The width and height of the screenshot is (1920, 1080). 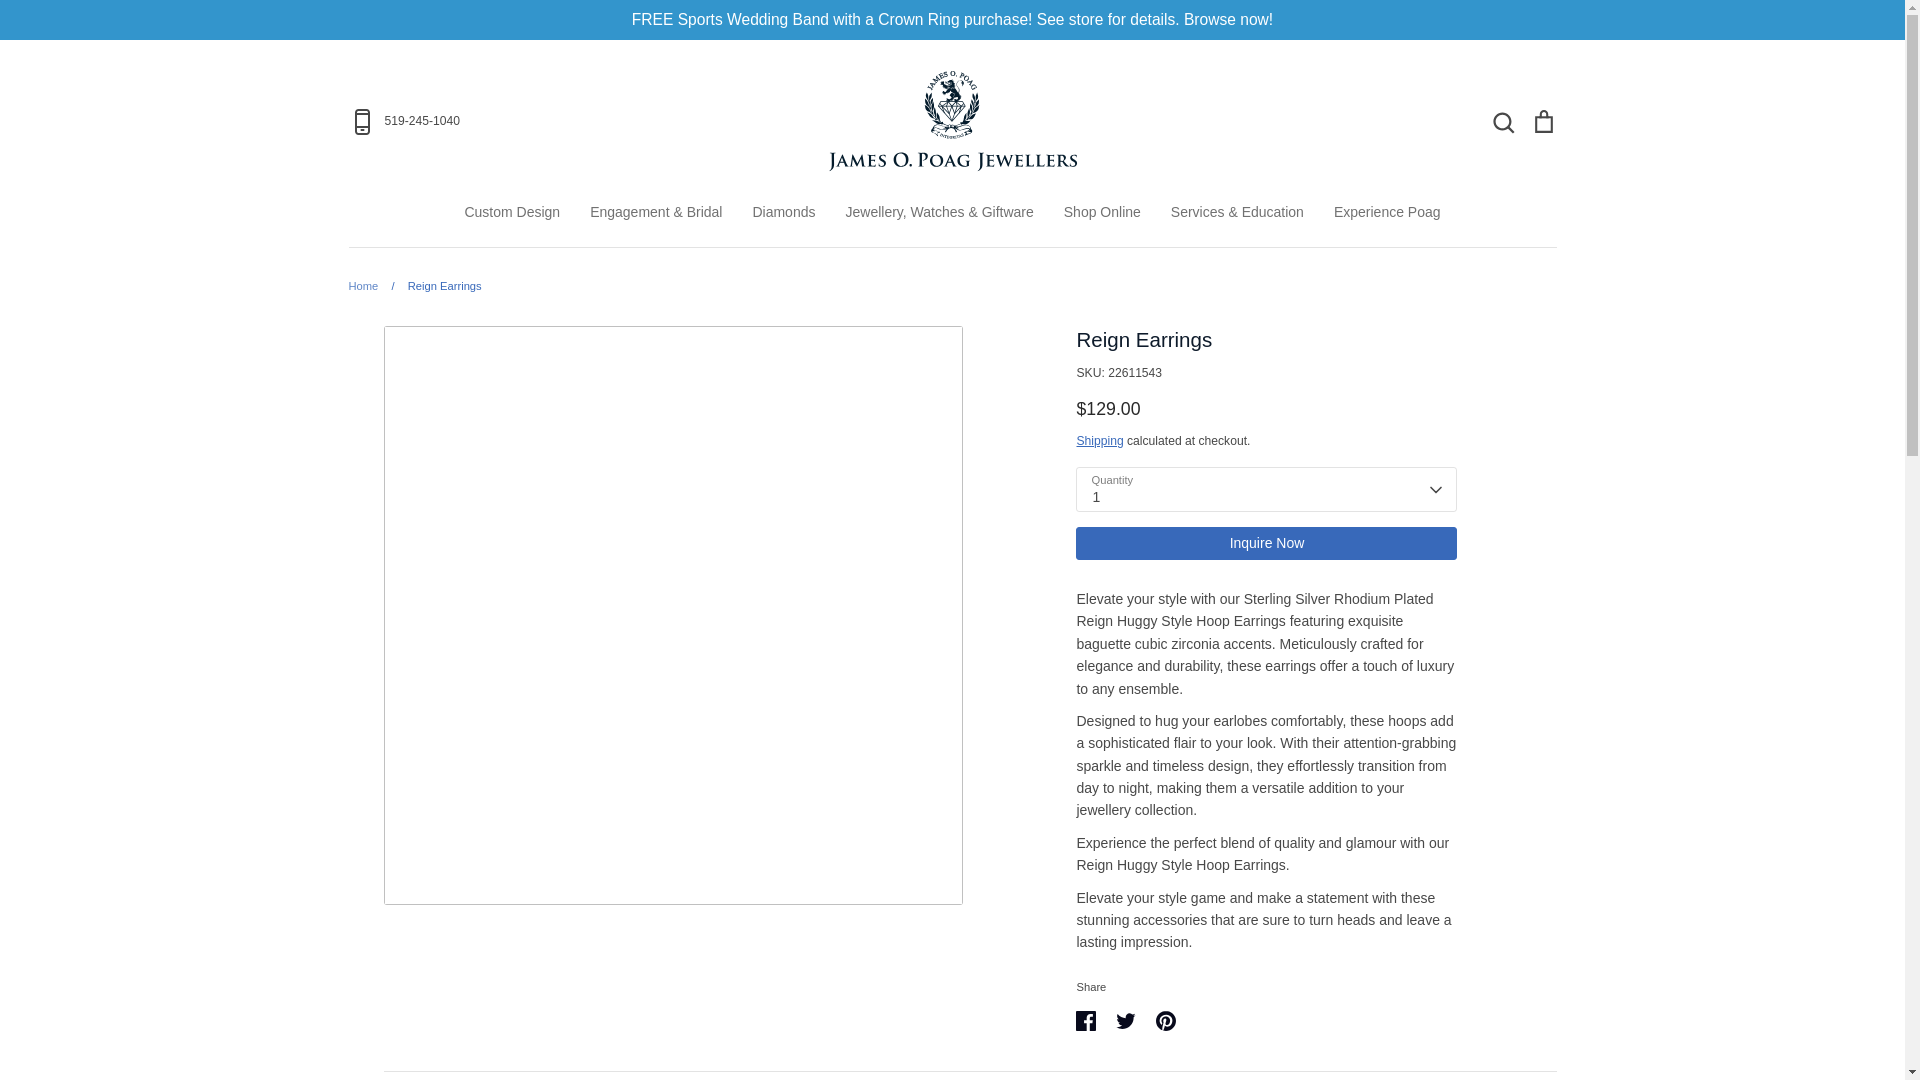 What do you see at coordinates (546, 122) in the screenshot?
I see `519-245-1040` at bounding box center [546, 122].